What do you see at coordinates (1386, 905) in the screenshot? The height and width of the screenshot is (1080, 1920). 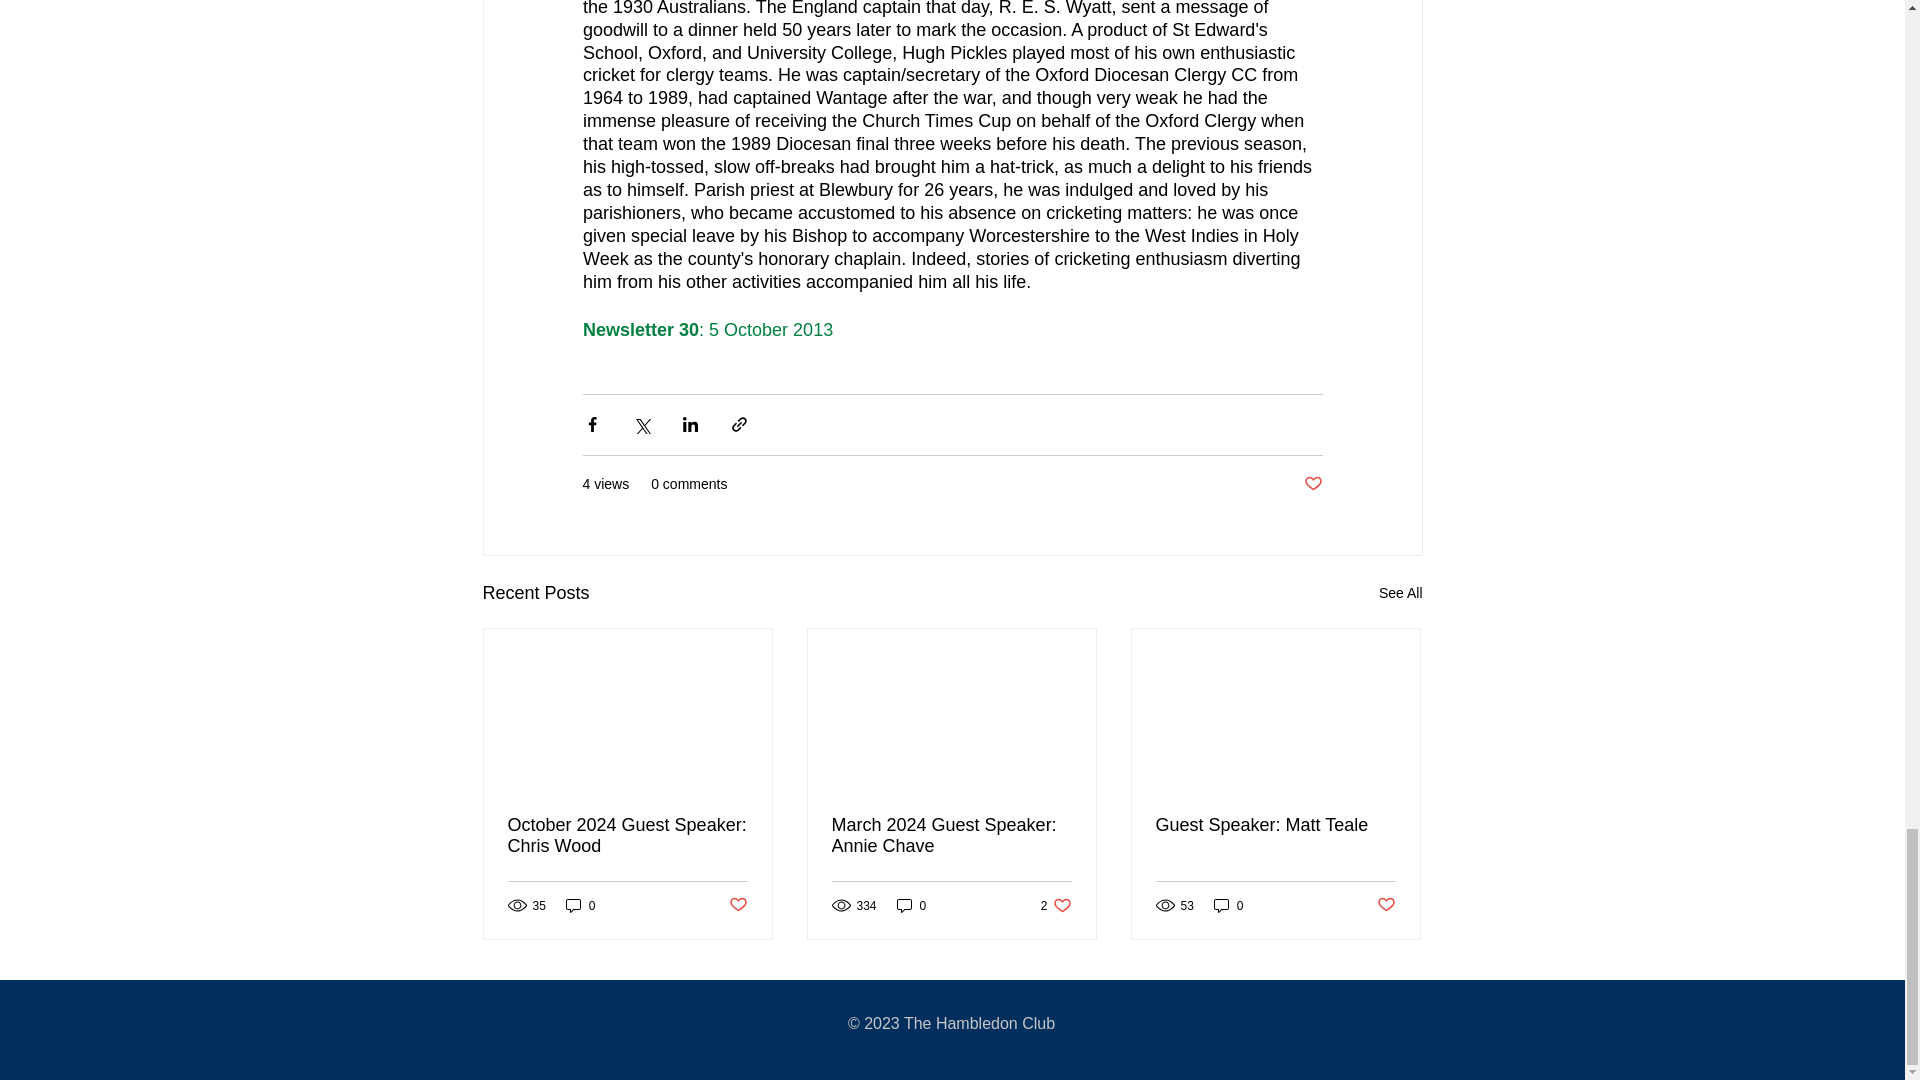 I see `Post not marked as liked` at bounding box center [1386, 905].